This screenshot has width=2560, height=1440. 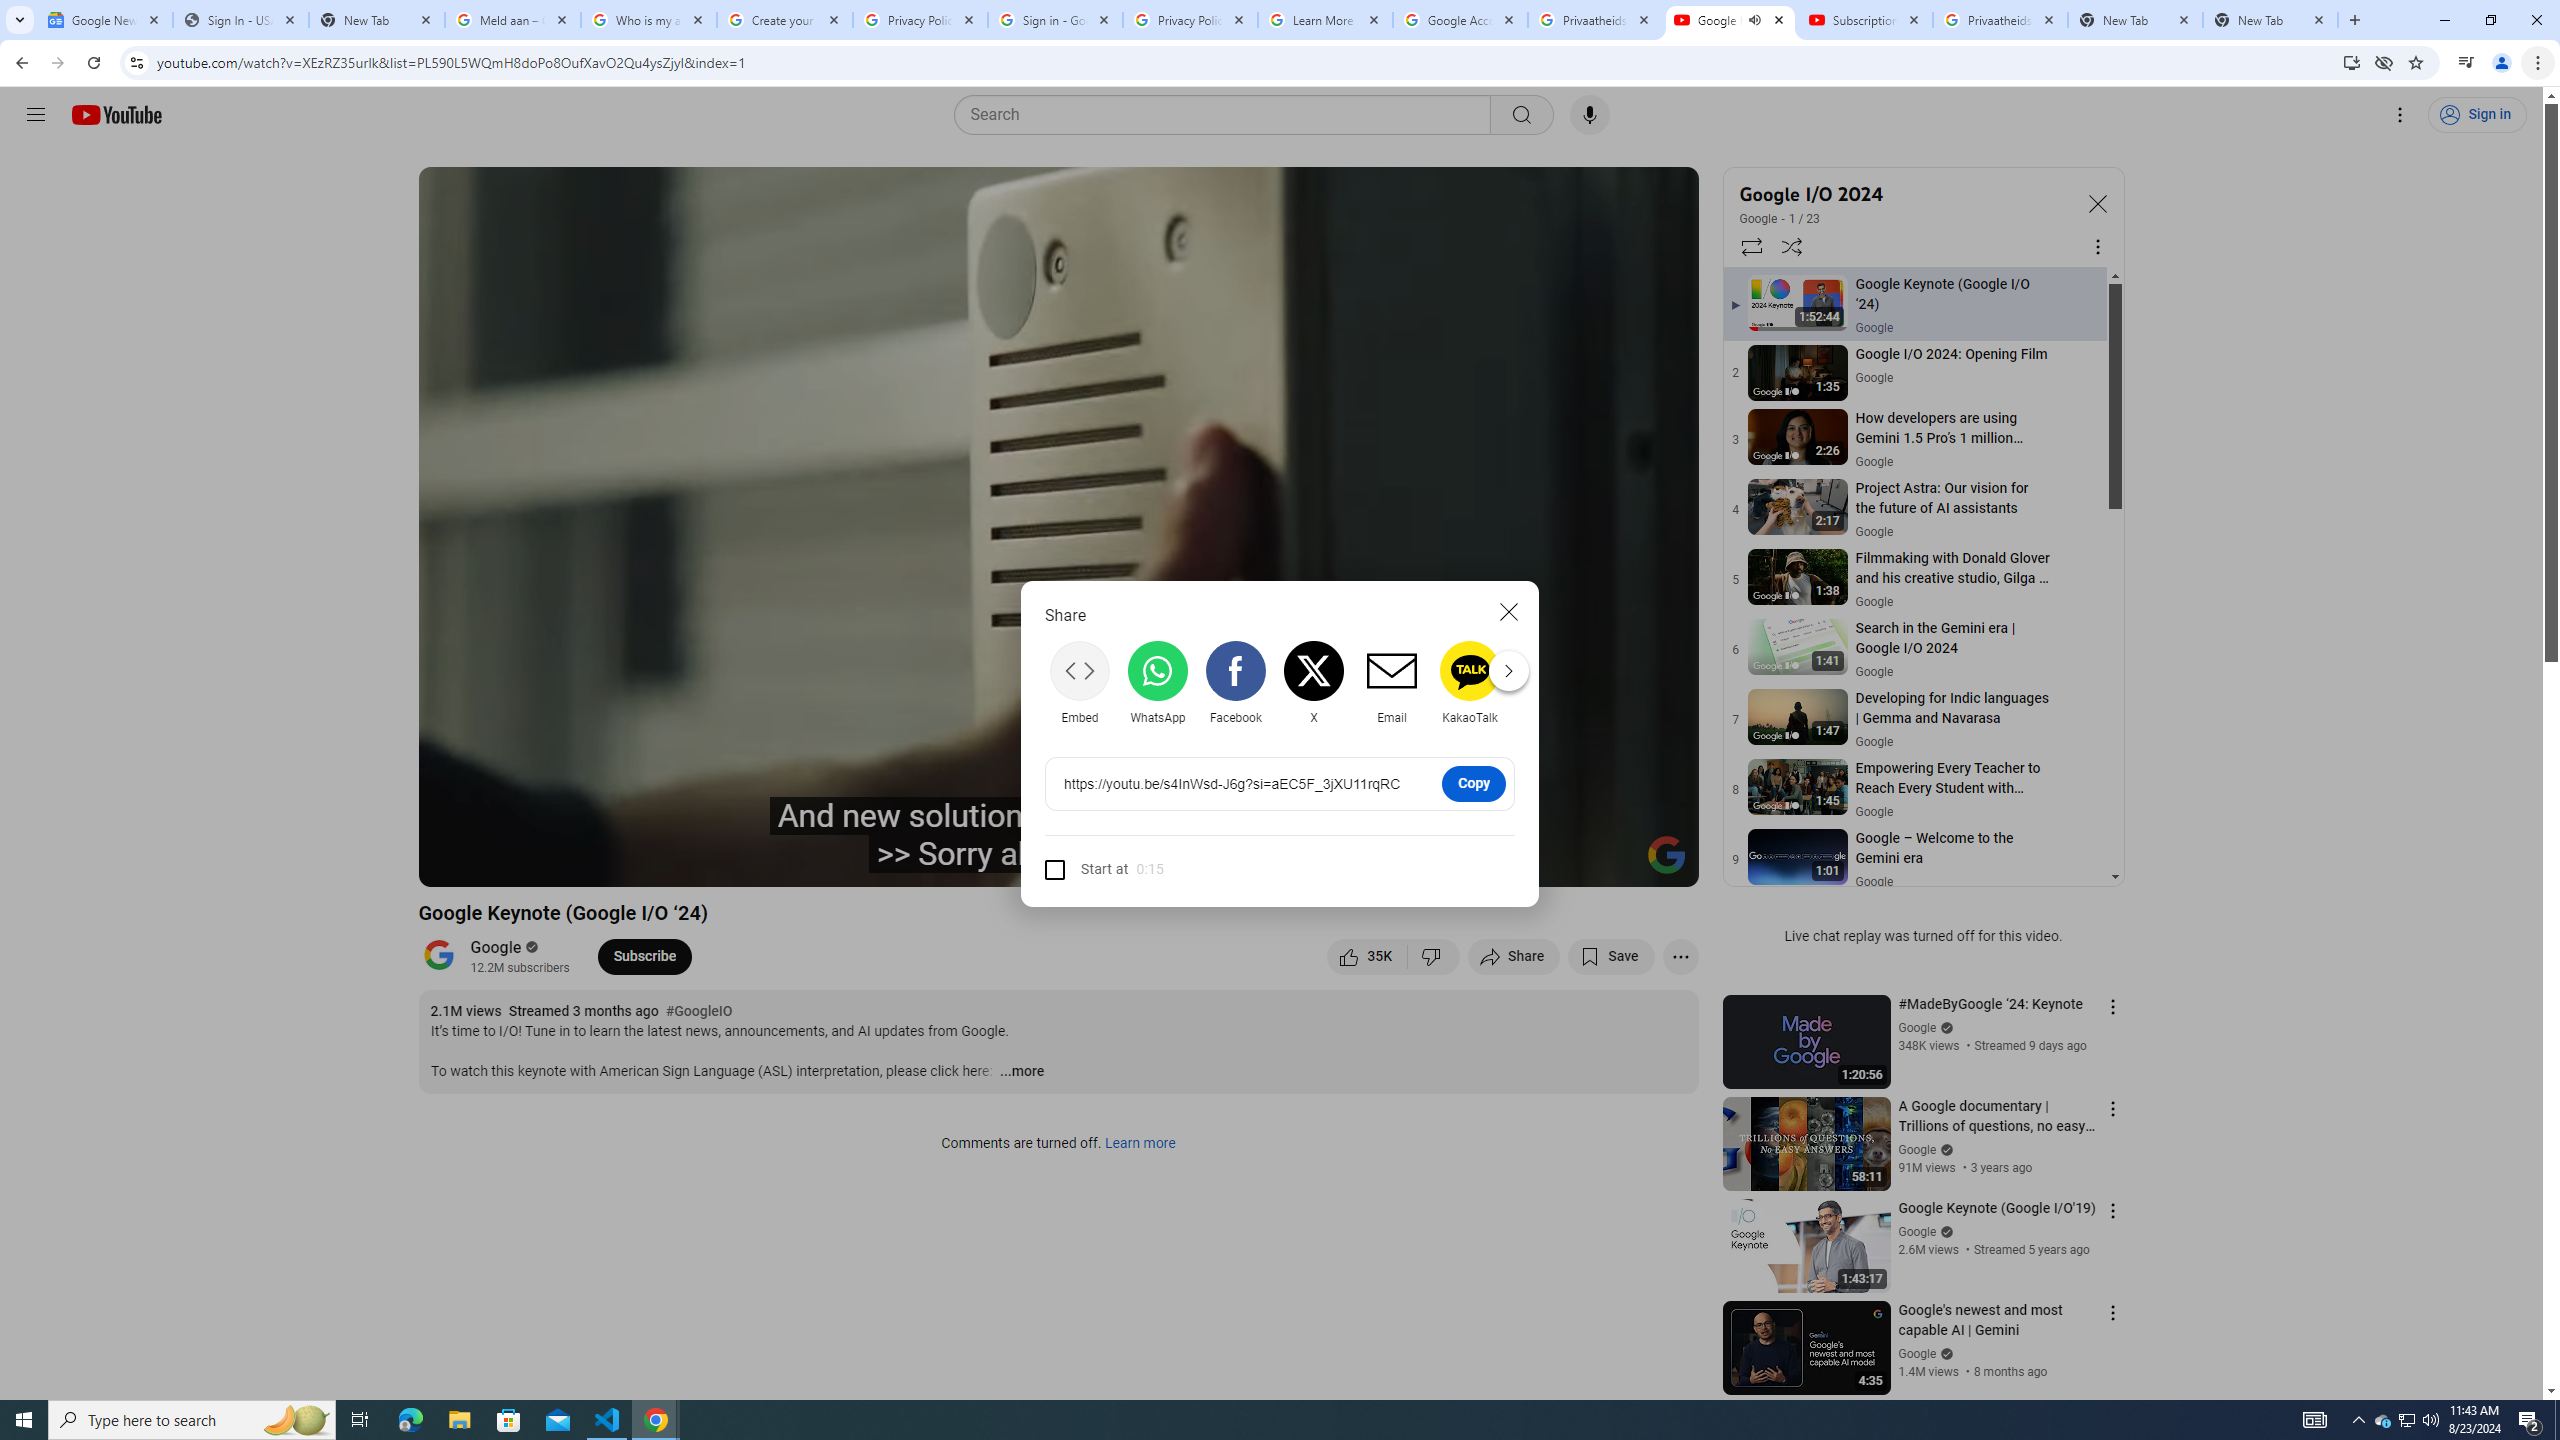 What do you see at coordinates (1021, 1072) in the screenshot?
I see `...more` at bounding box center [1021, 1072].